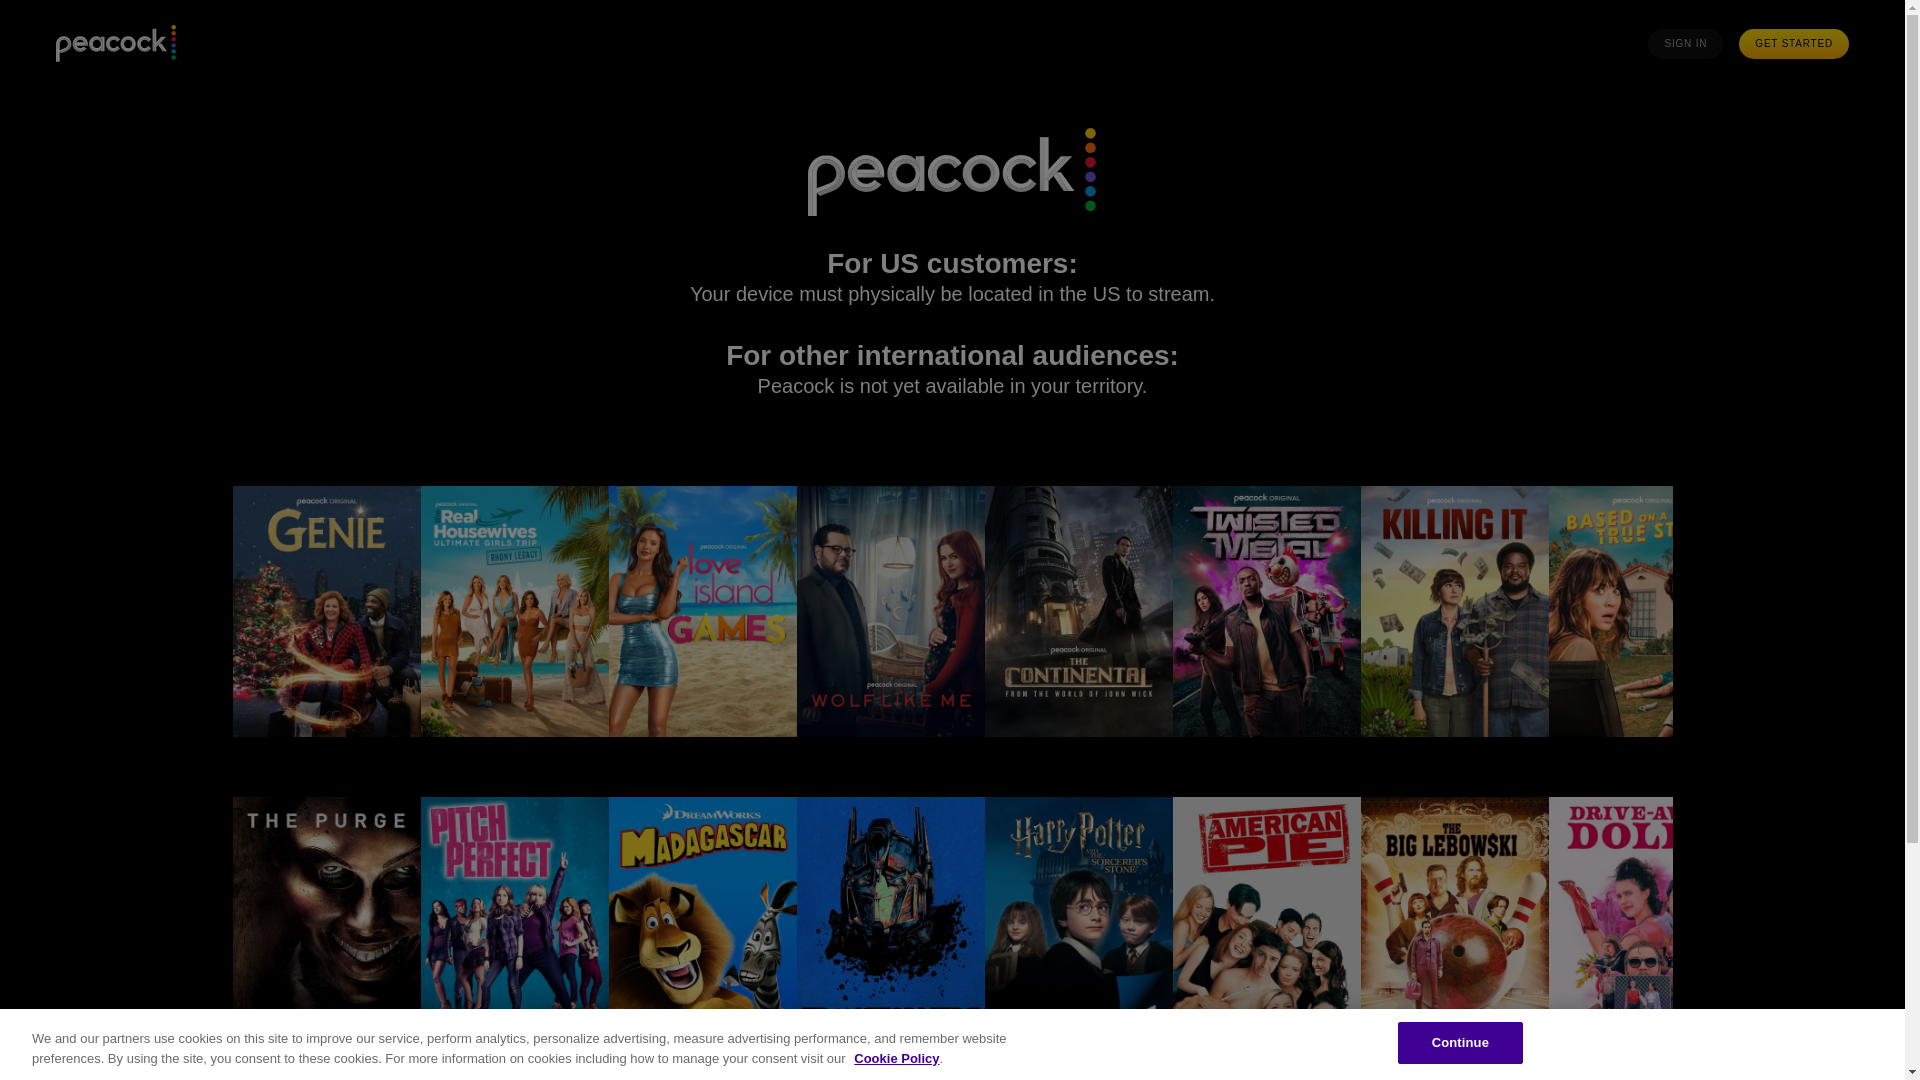 The width and height of the screenshot is (1920, 1080). What do you see at coordinates (1684, 44) in the screenshot?
I see `SIGN IN` at bounding box center [1684, 44].